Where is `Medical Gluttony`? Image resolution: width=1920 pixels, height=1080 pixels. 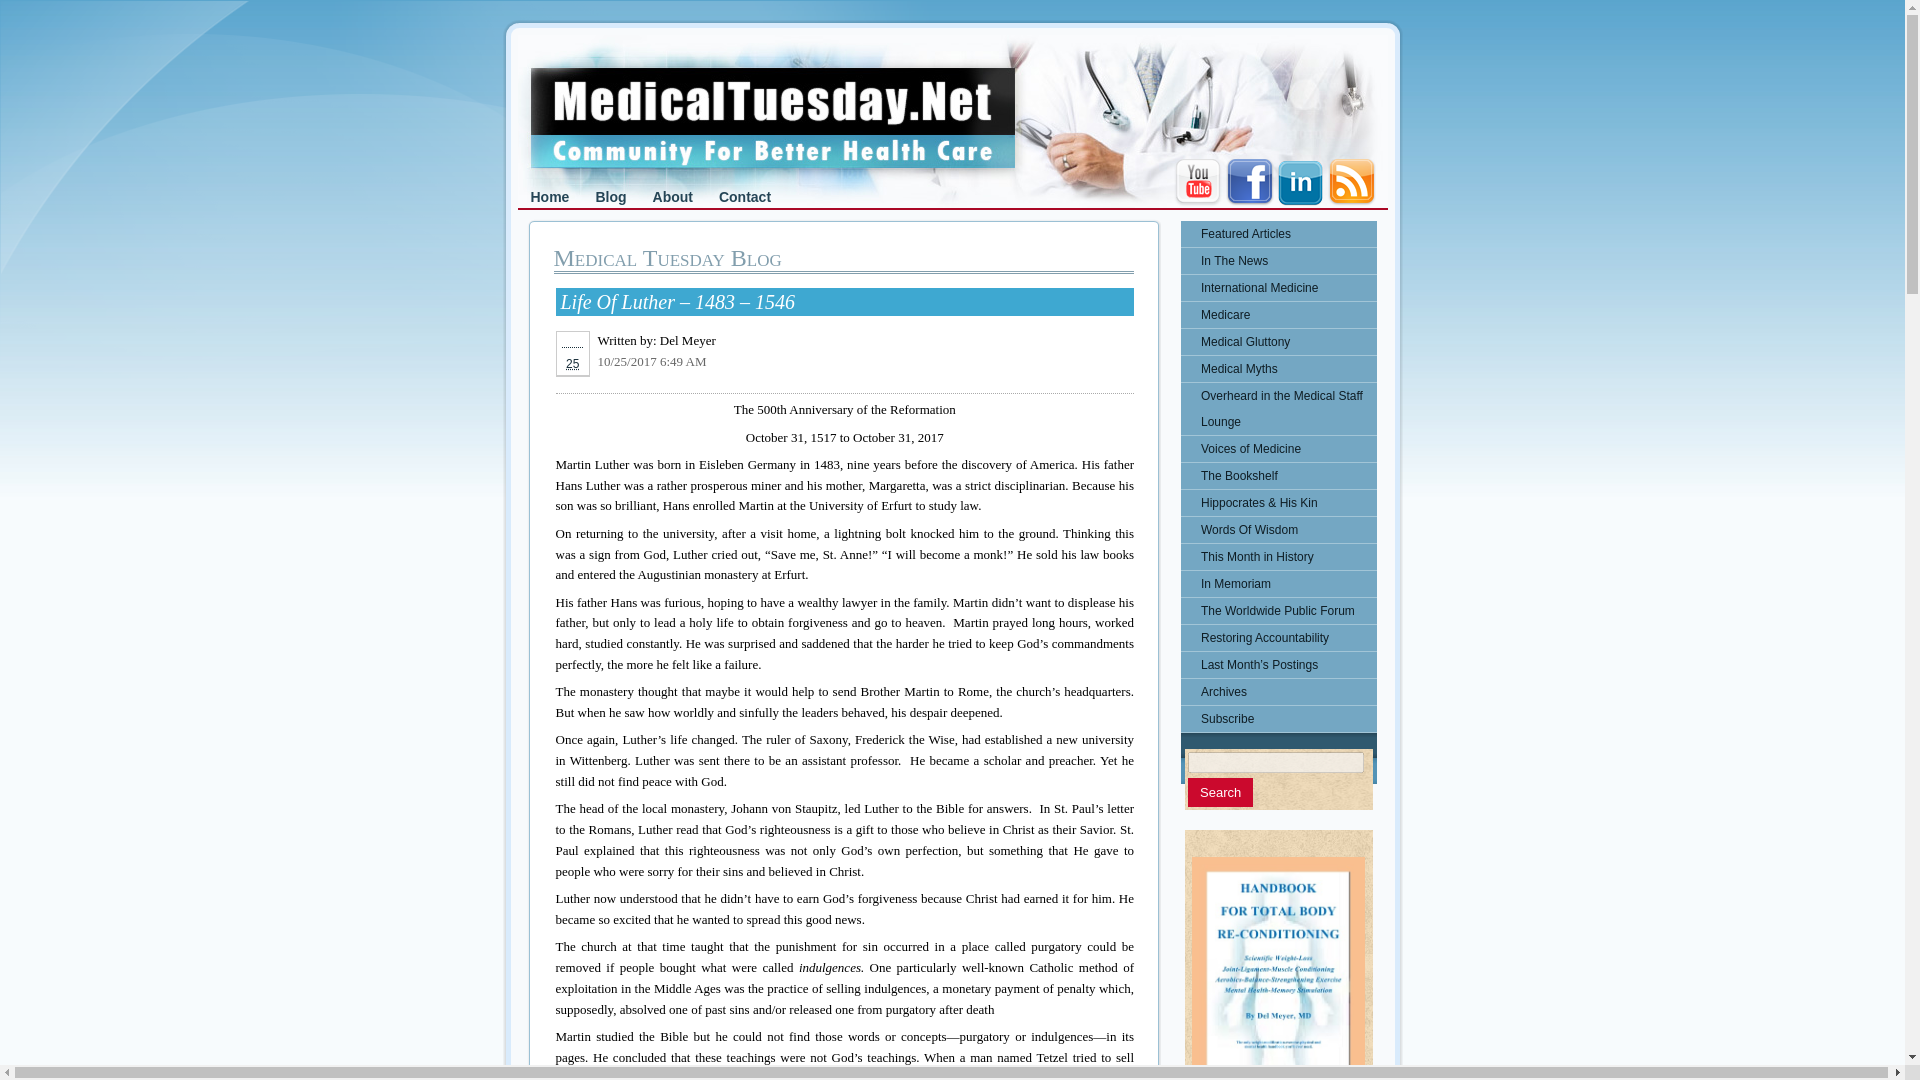 Medical Gluttony is located at coordinates (1278, 342).